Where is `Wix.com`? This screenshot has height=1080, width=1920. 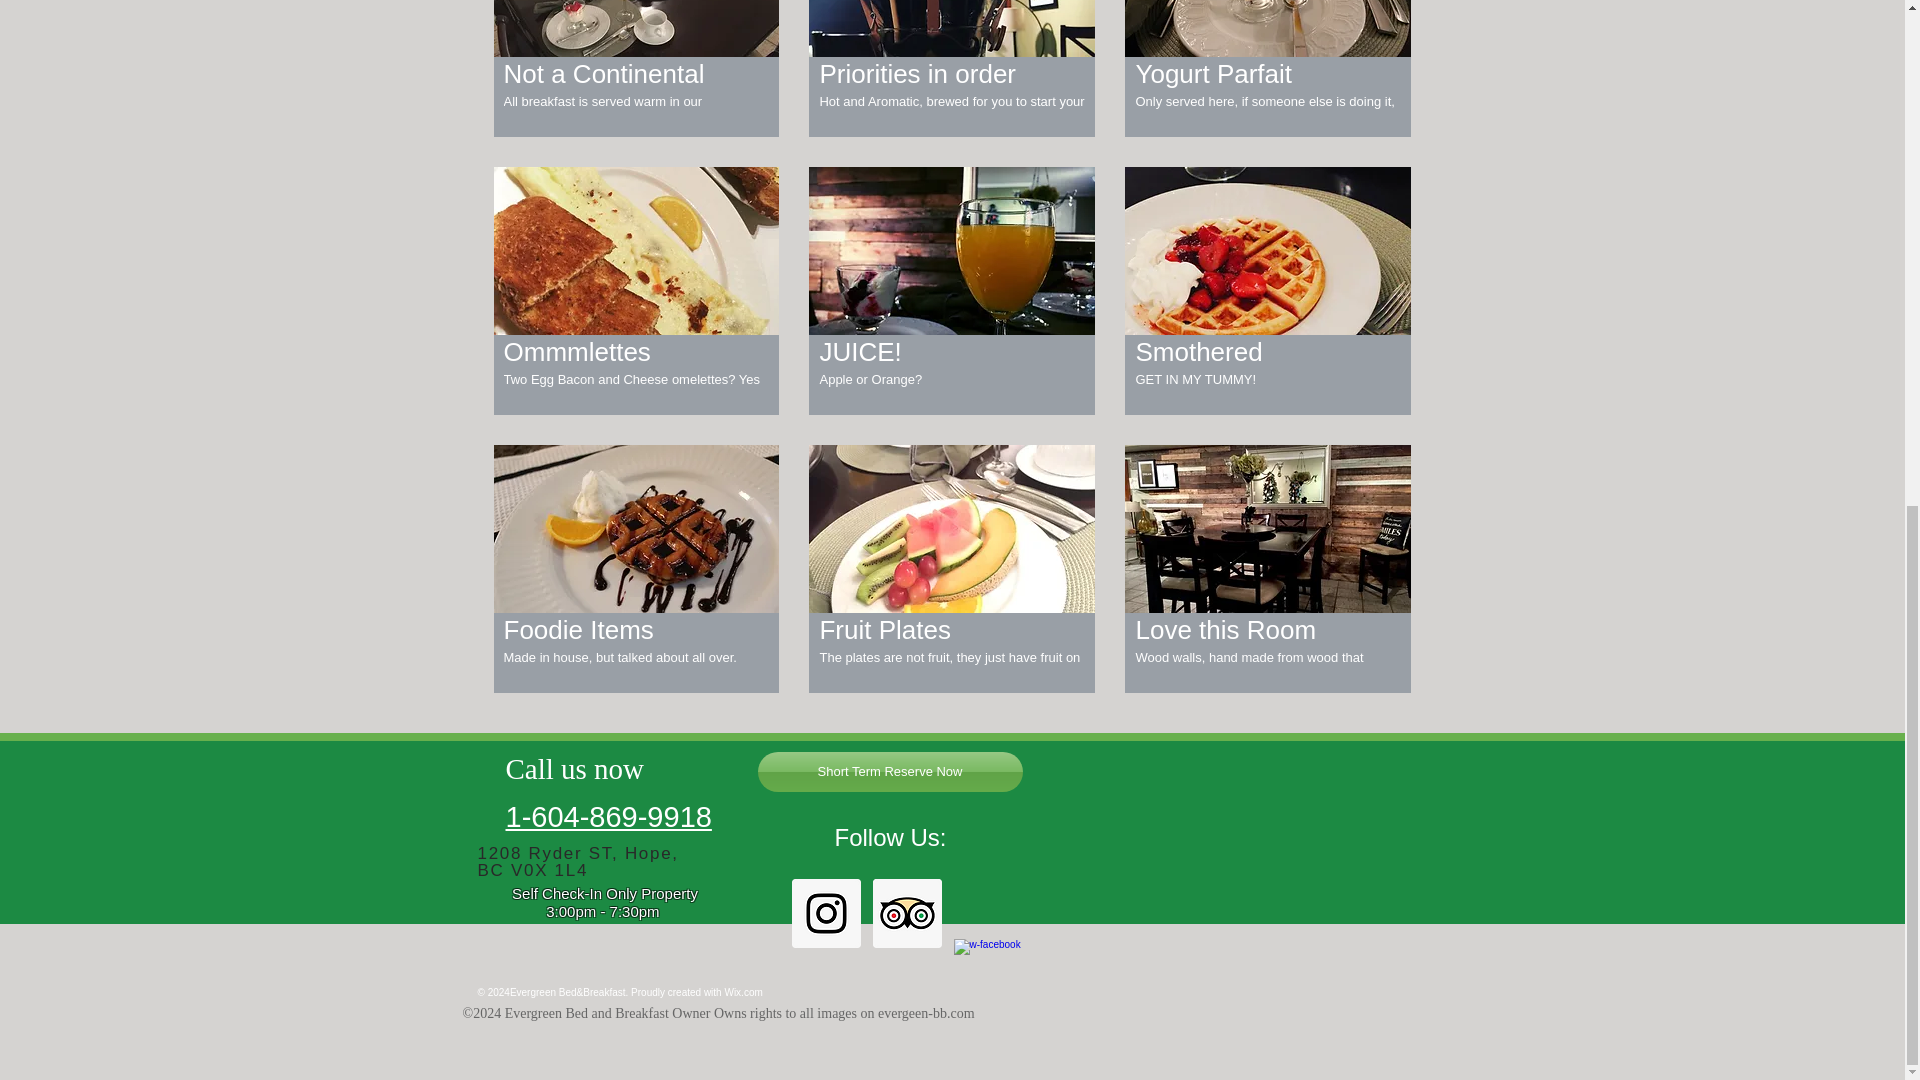
Wix.com is located at coordinates (742, 992).